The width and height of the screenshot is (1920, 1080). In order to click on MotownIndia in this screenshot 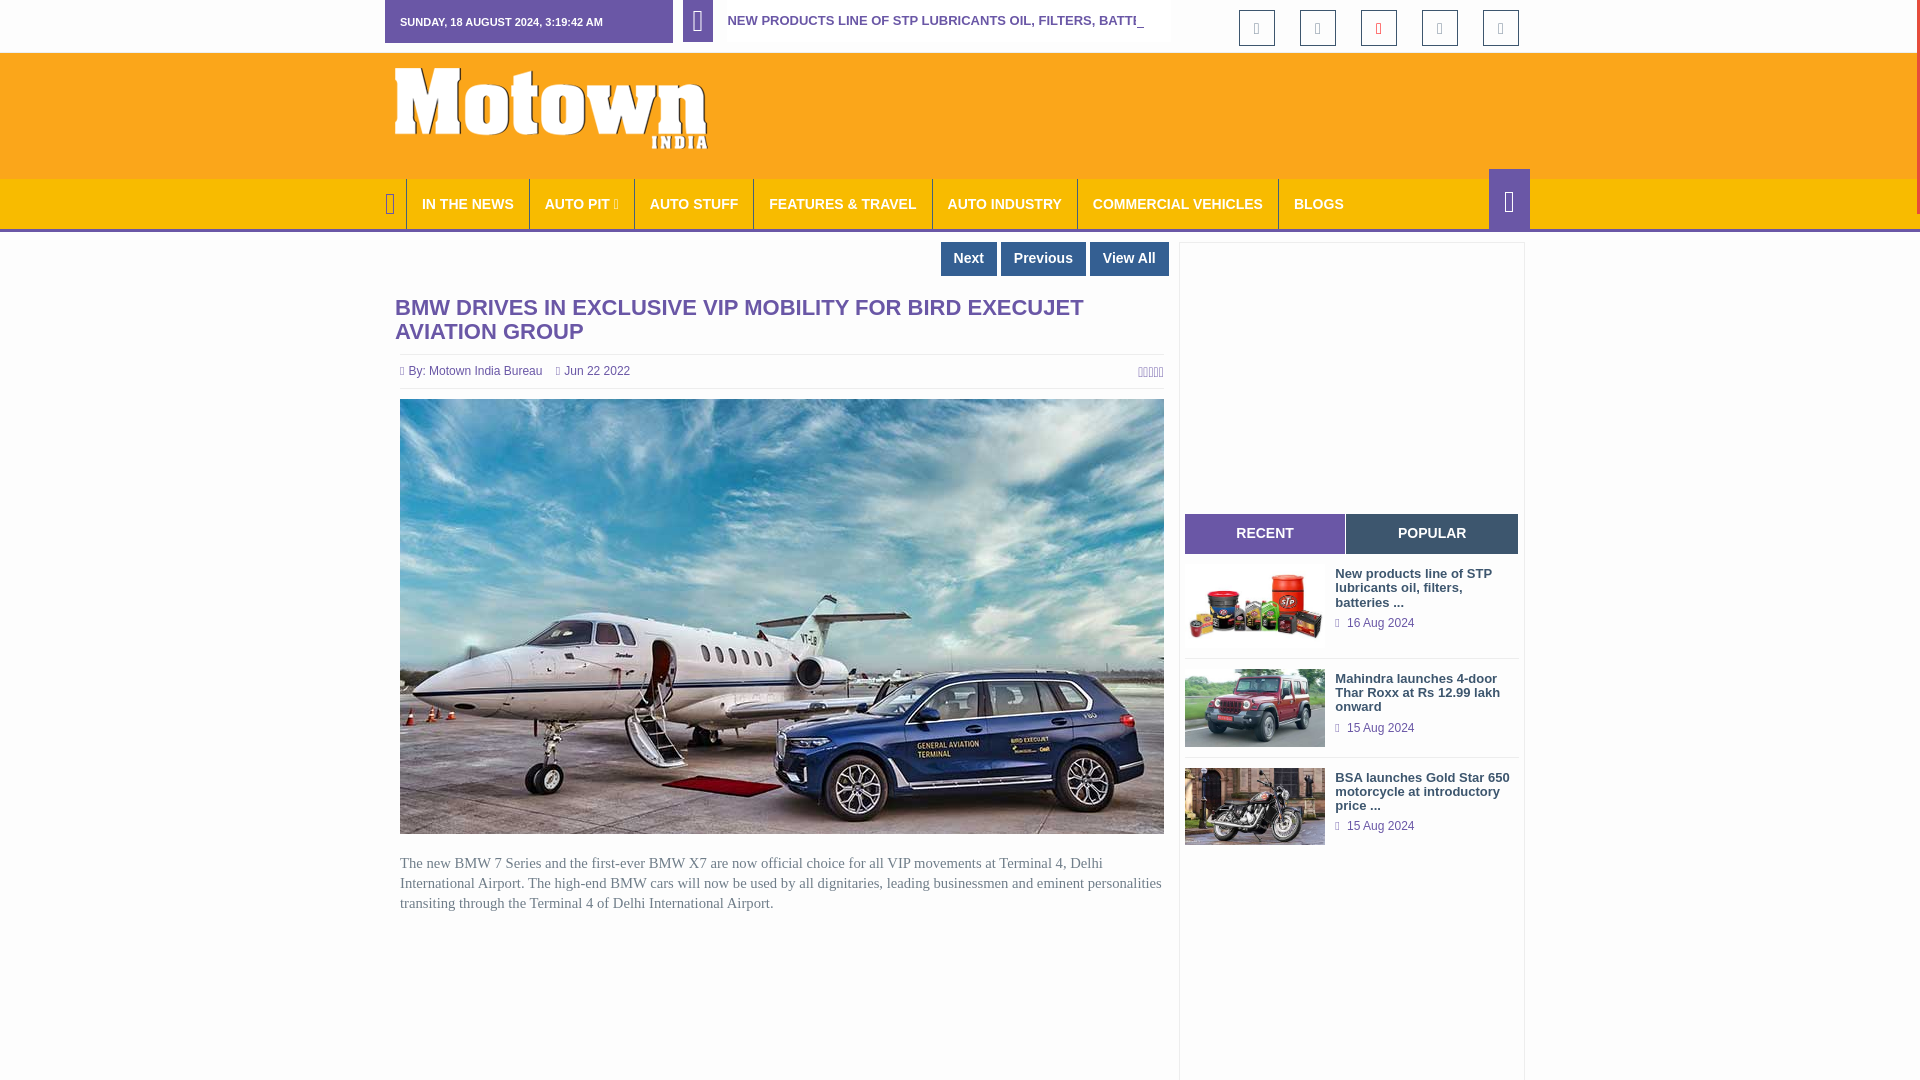, I will do `click(564, 108)`.